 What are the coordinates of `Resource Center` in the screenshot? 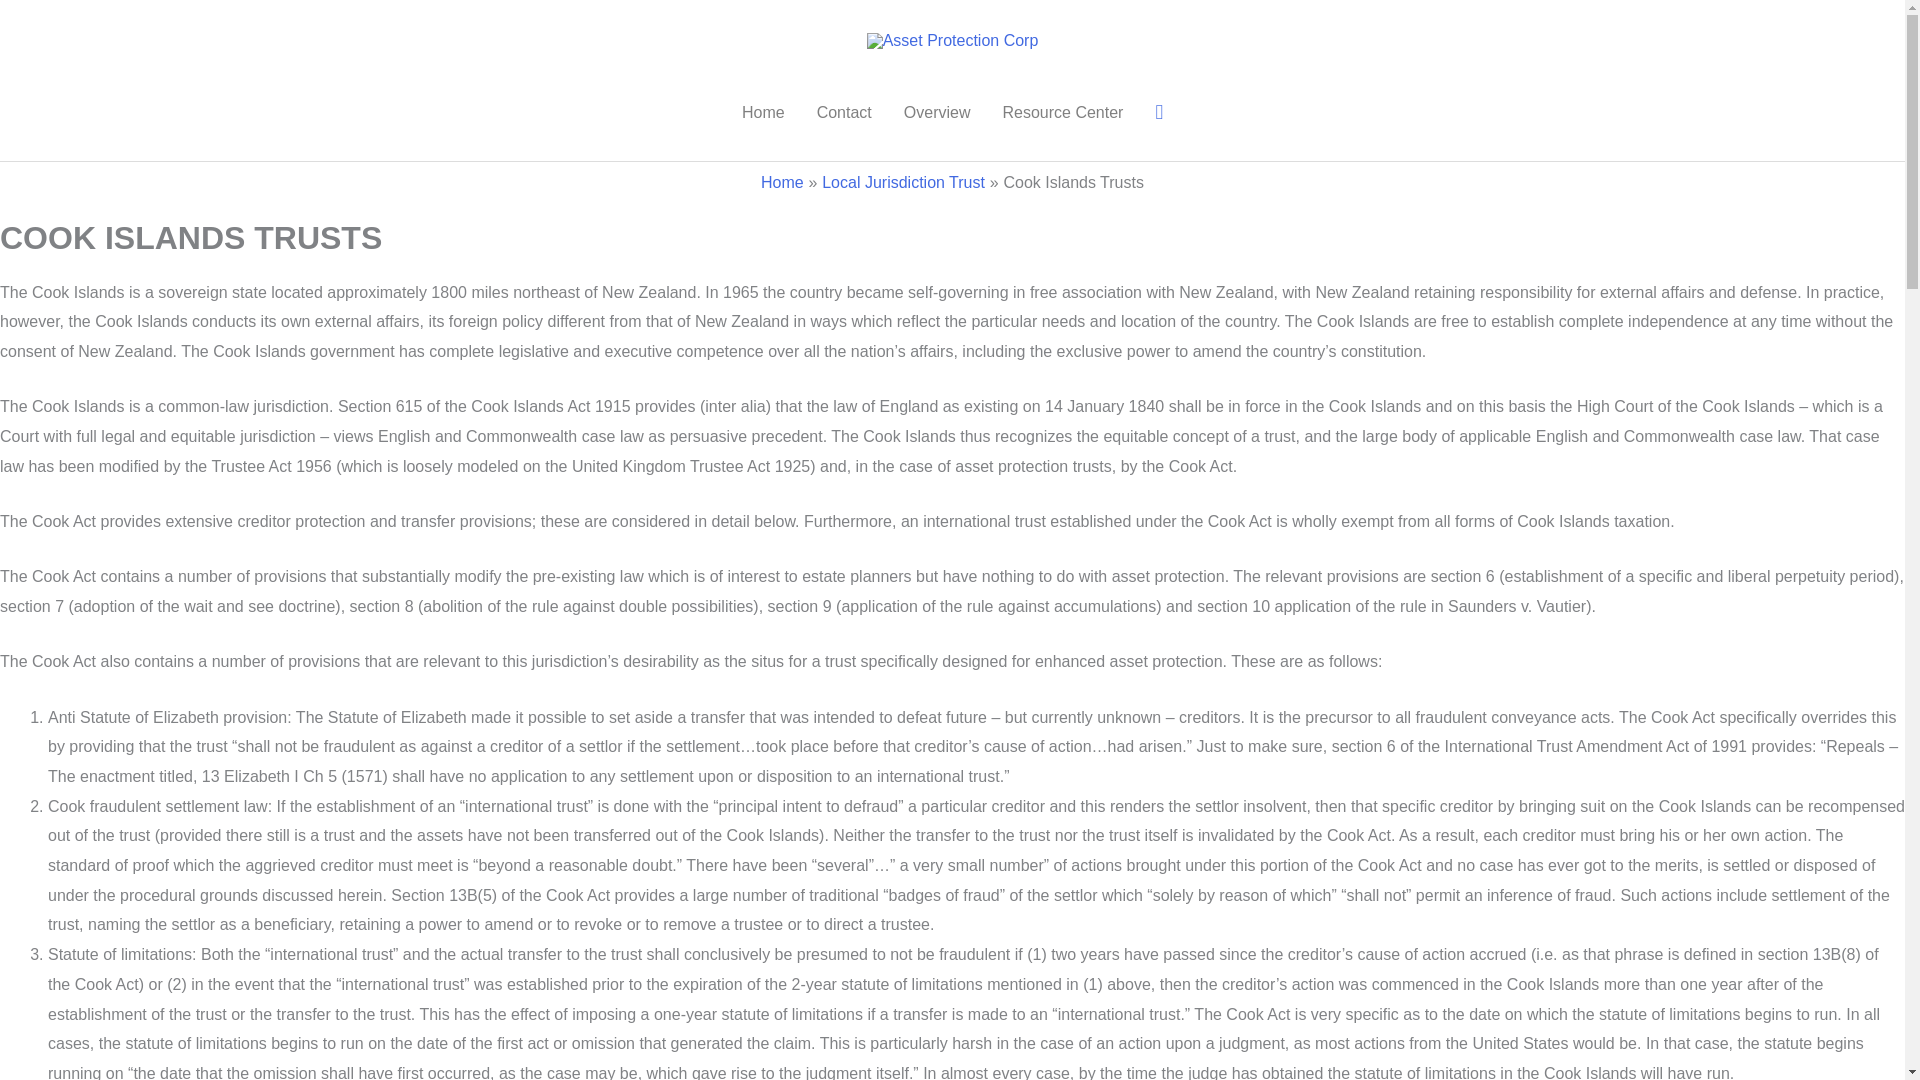 It's located at (1062, 112).